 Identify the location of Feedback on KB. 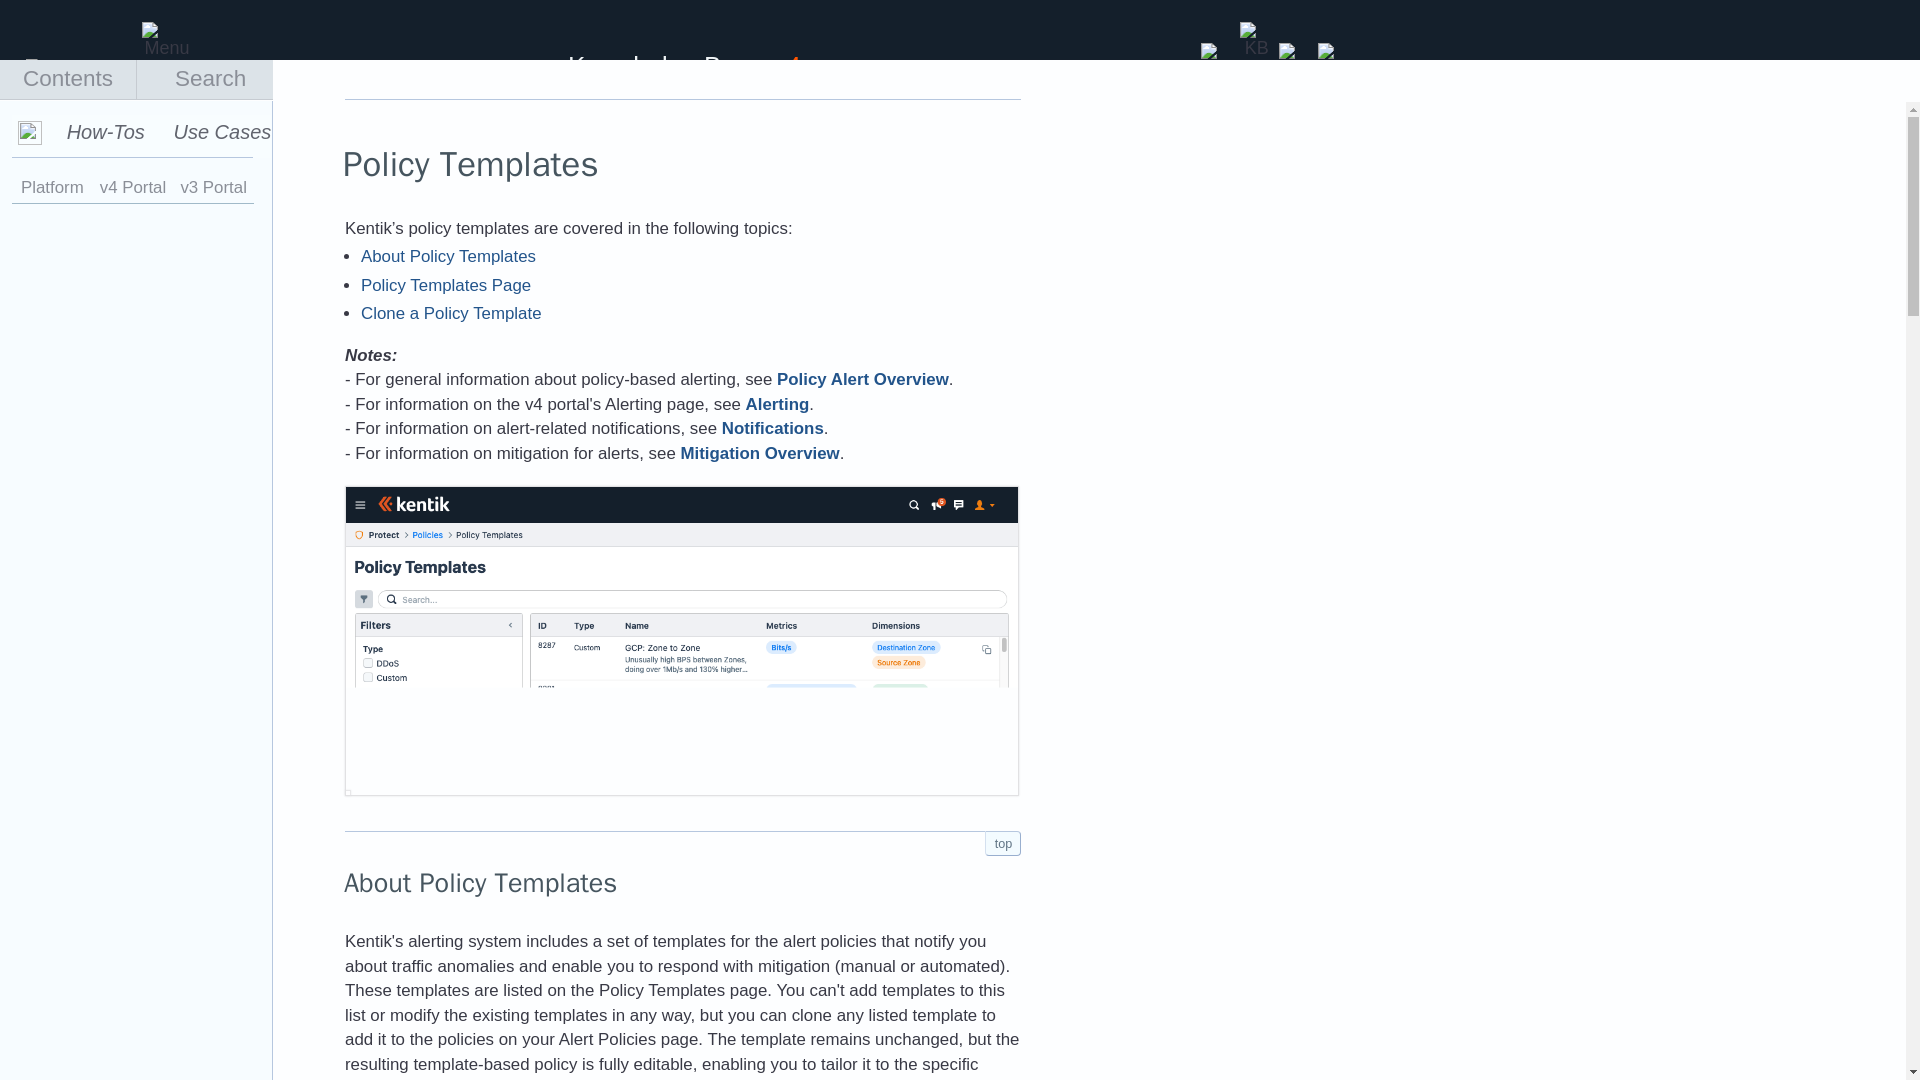
(1333, 52).